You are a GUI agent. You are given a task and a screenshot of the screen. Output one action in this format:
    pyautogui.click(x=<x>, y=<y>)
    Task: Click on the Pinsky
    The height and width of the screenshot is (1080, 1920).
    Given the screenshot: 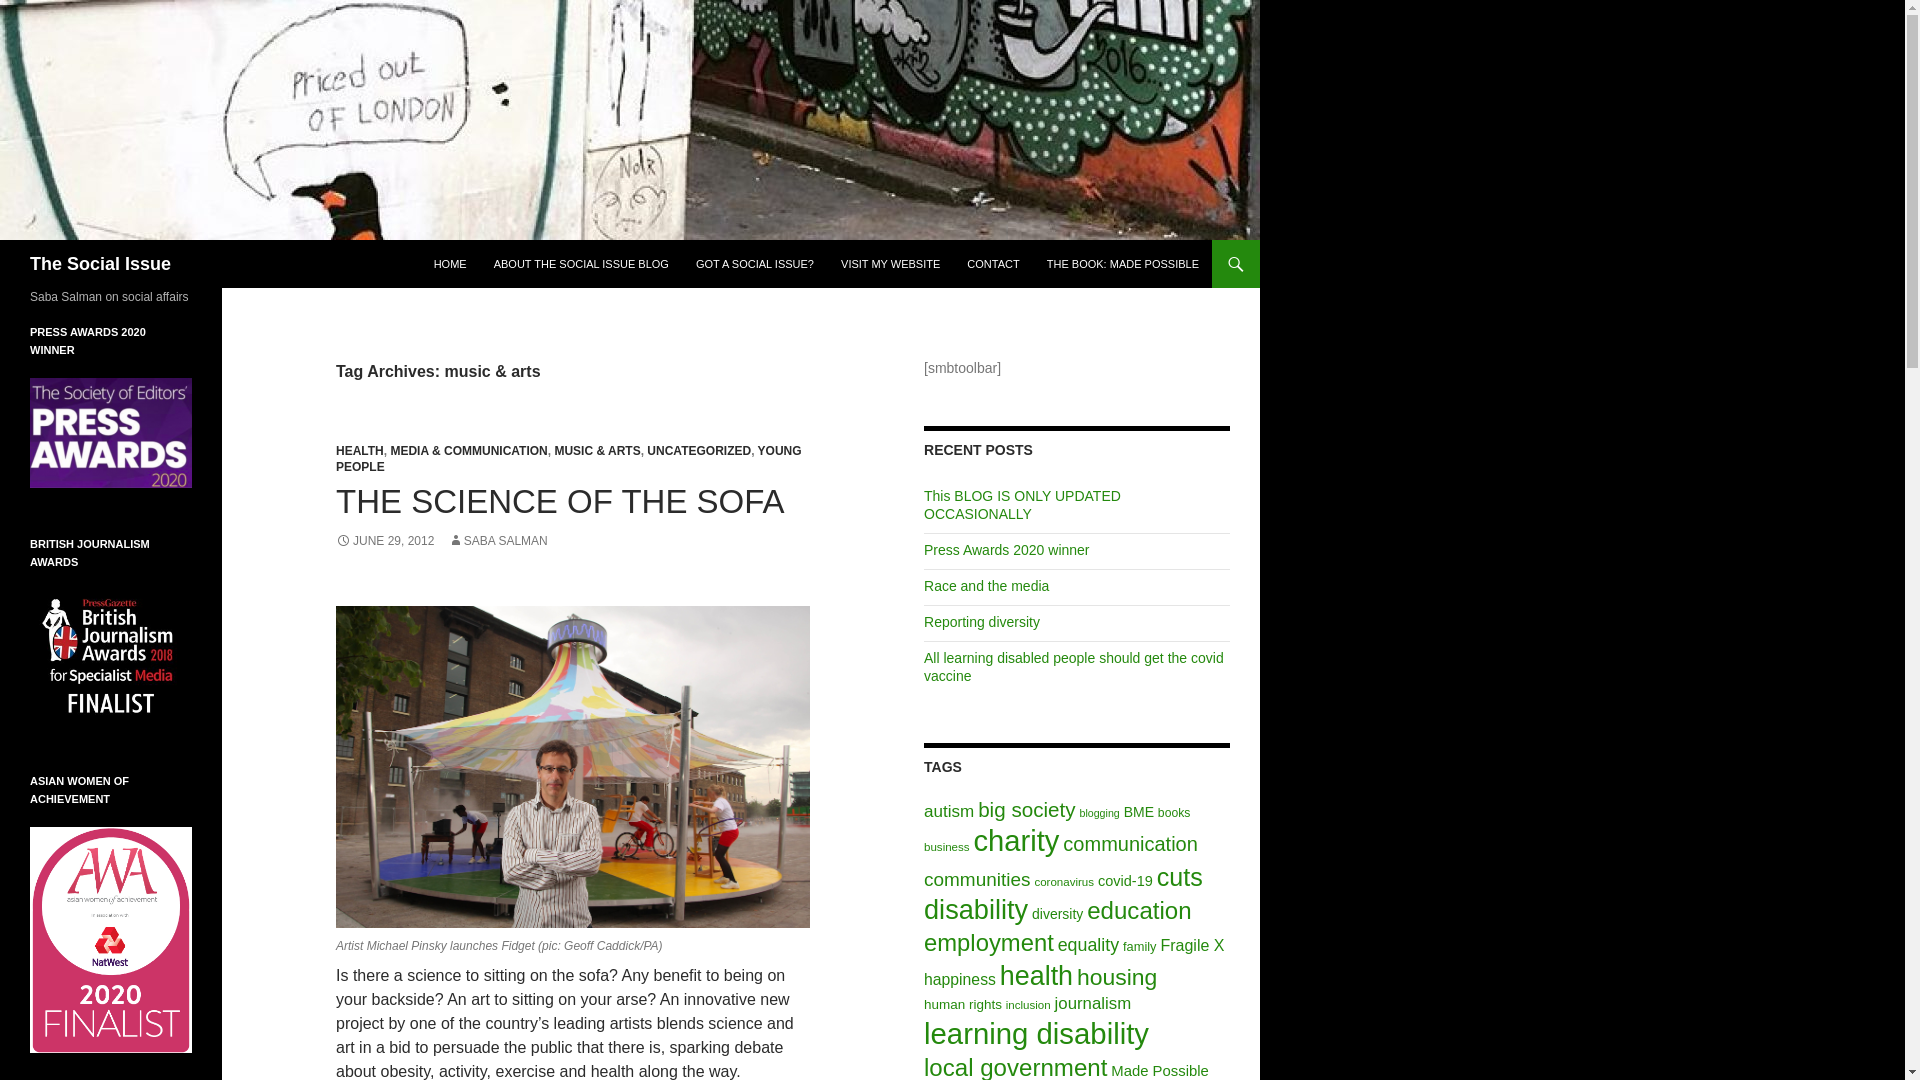 What is the action you would take?
    pyautogui.click(x=573, y=766)
    